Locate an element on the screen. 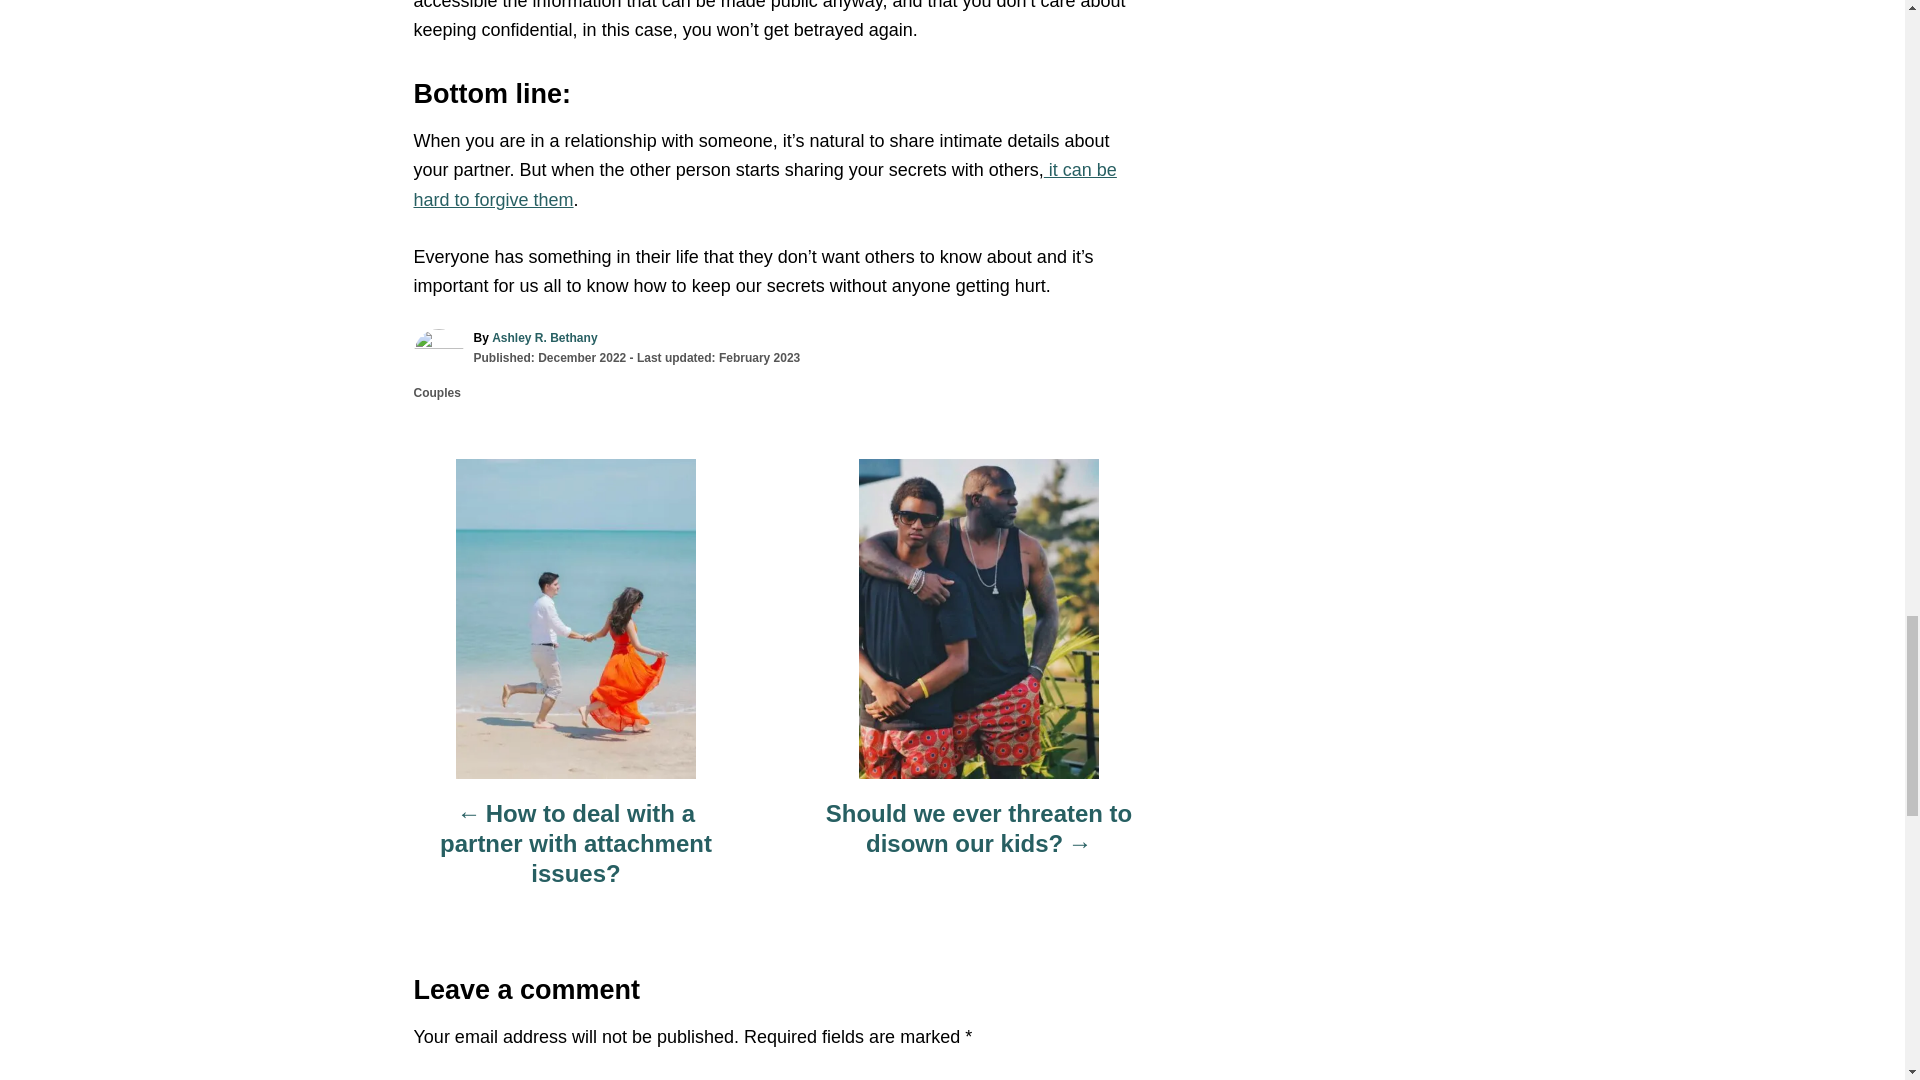 Image resolution: width=1920 pixels, height=1080 pixels. Should we ever threaten to disown our kids? is located at coordinates (978, 839).